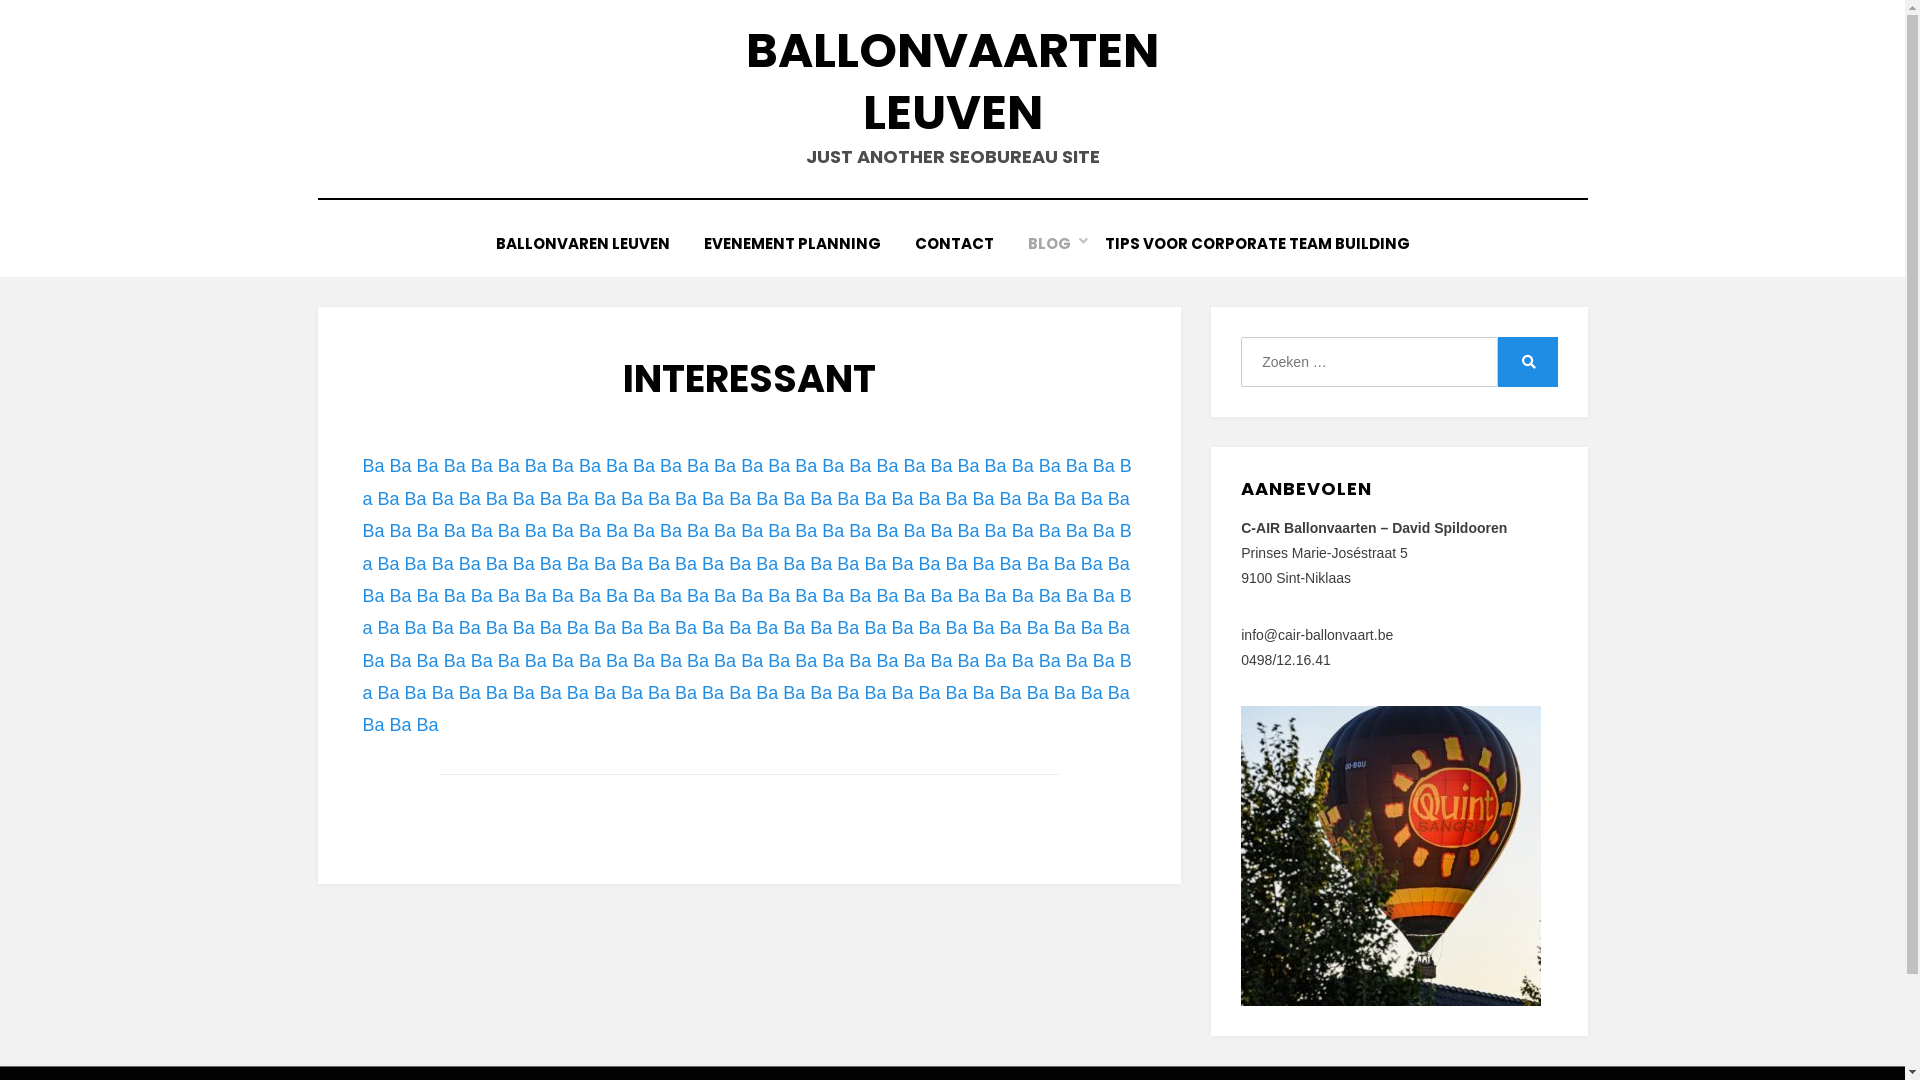  Describe the element at coordinates (644, 596) in the screenshot. I see `Ba` at that location.